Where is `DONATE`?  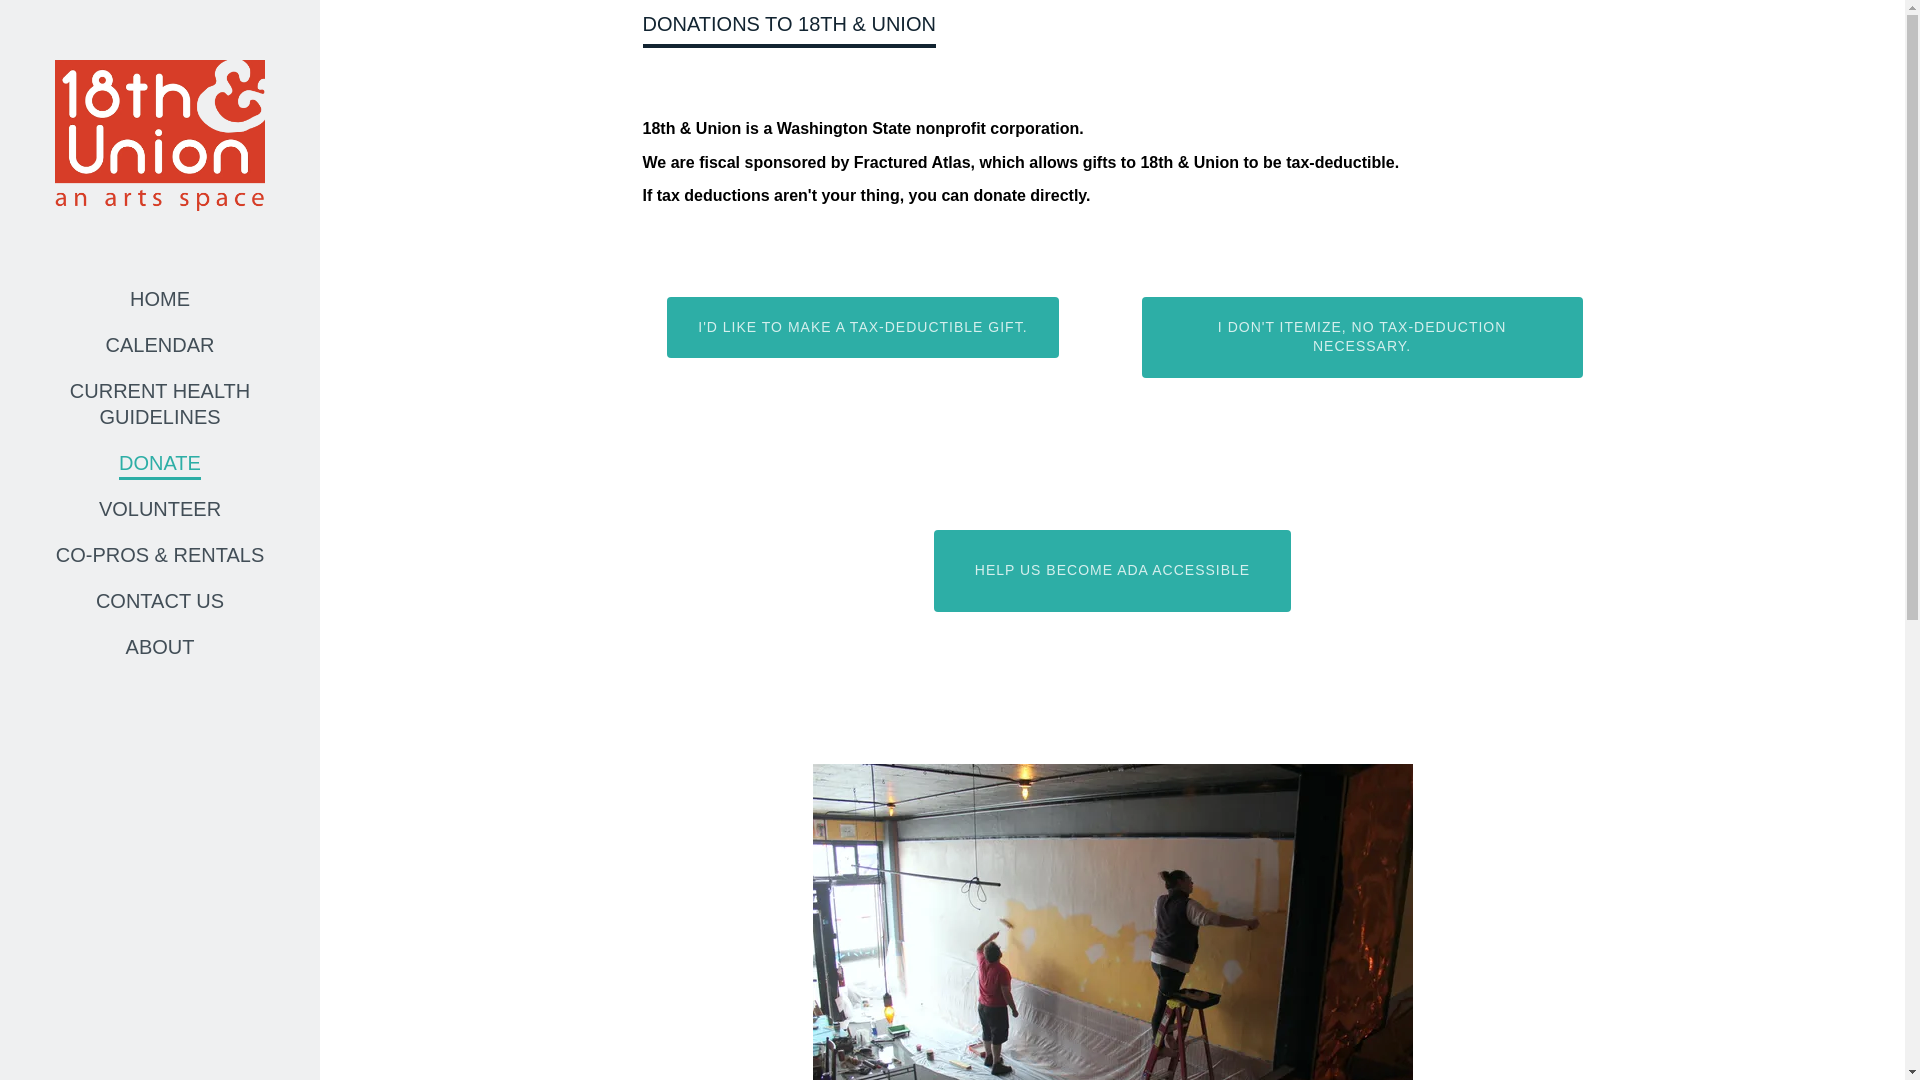 DONATE is located at coordinates (160, 463).